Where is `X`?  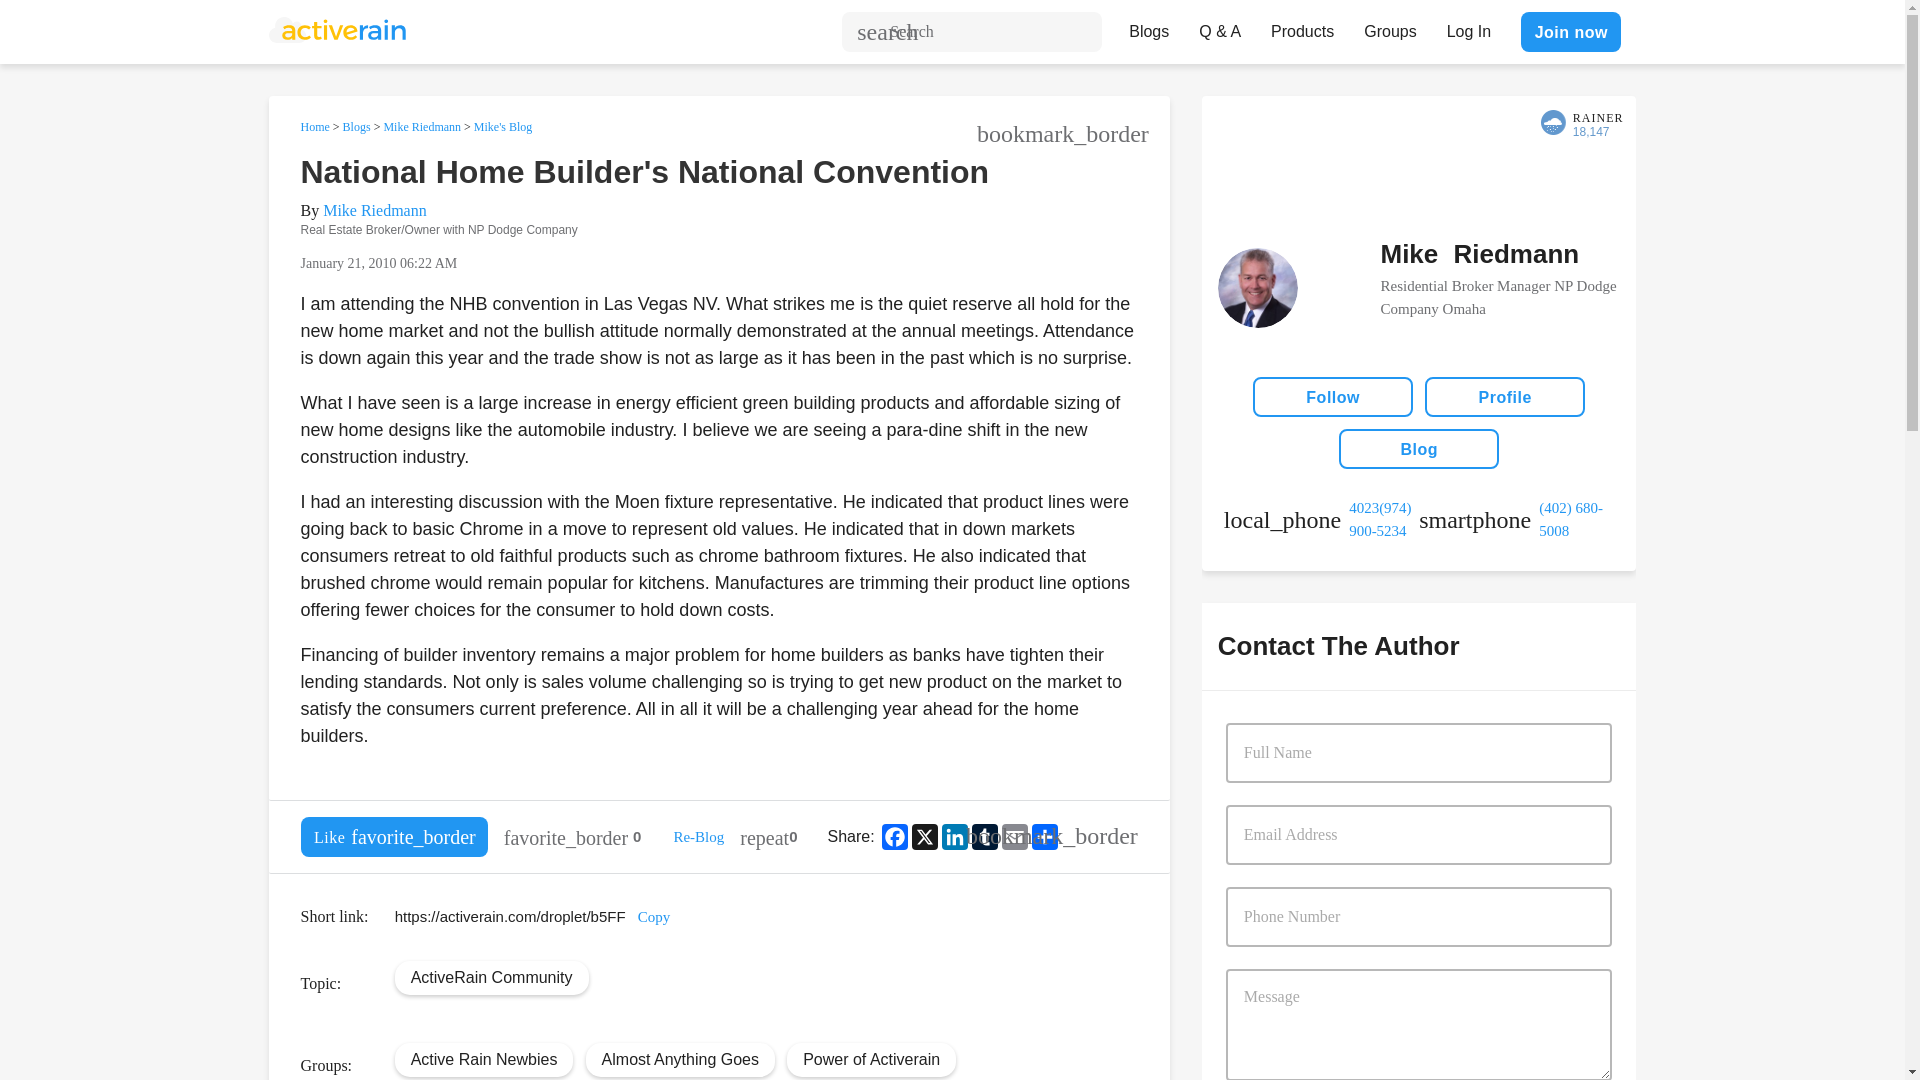
X is located at coordinates (925, 836).